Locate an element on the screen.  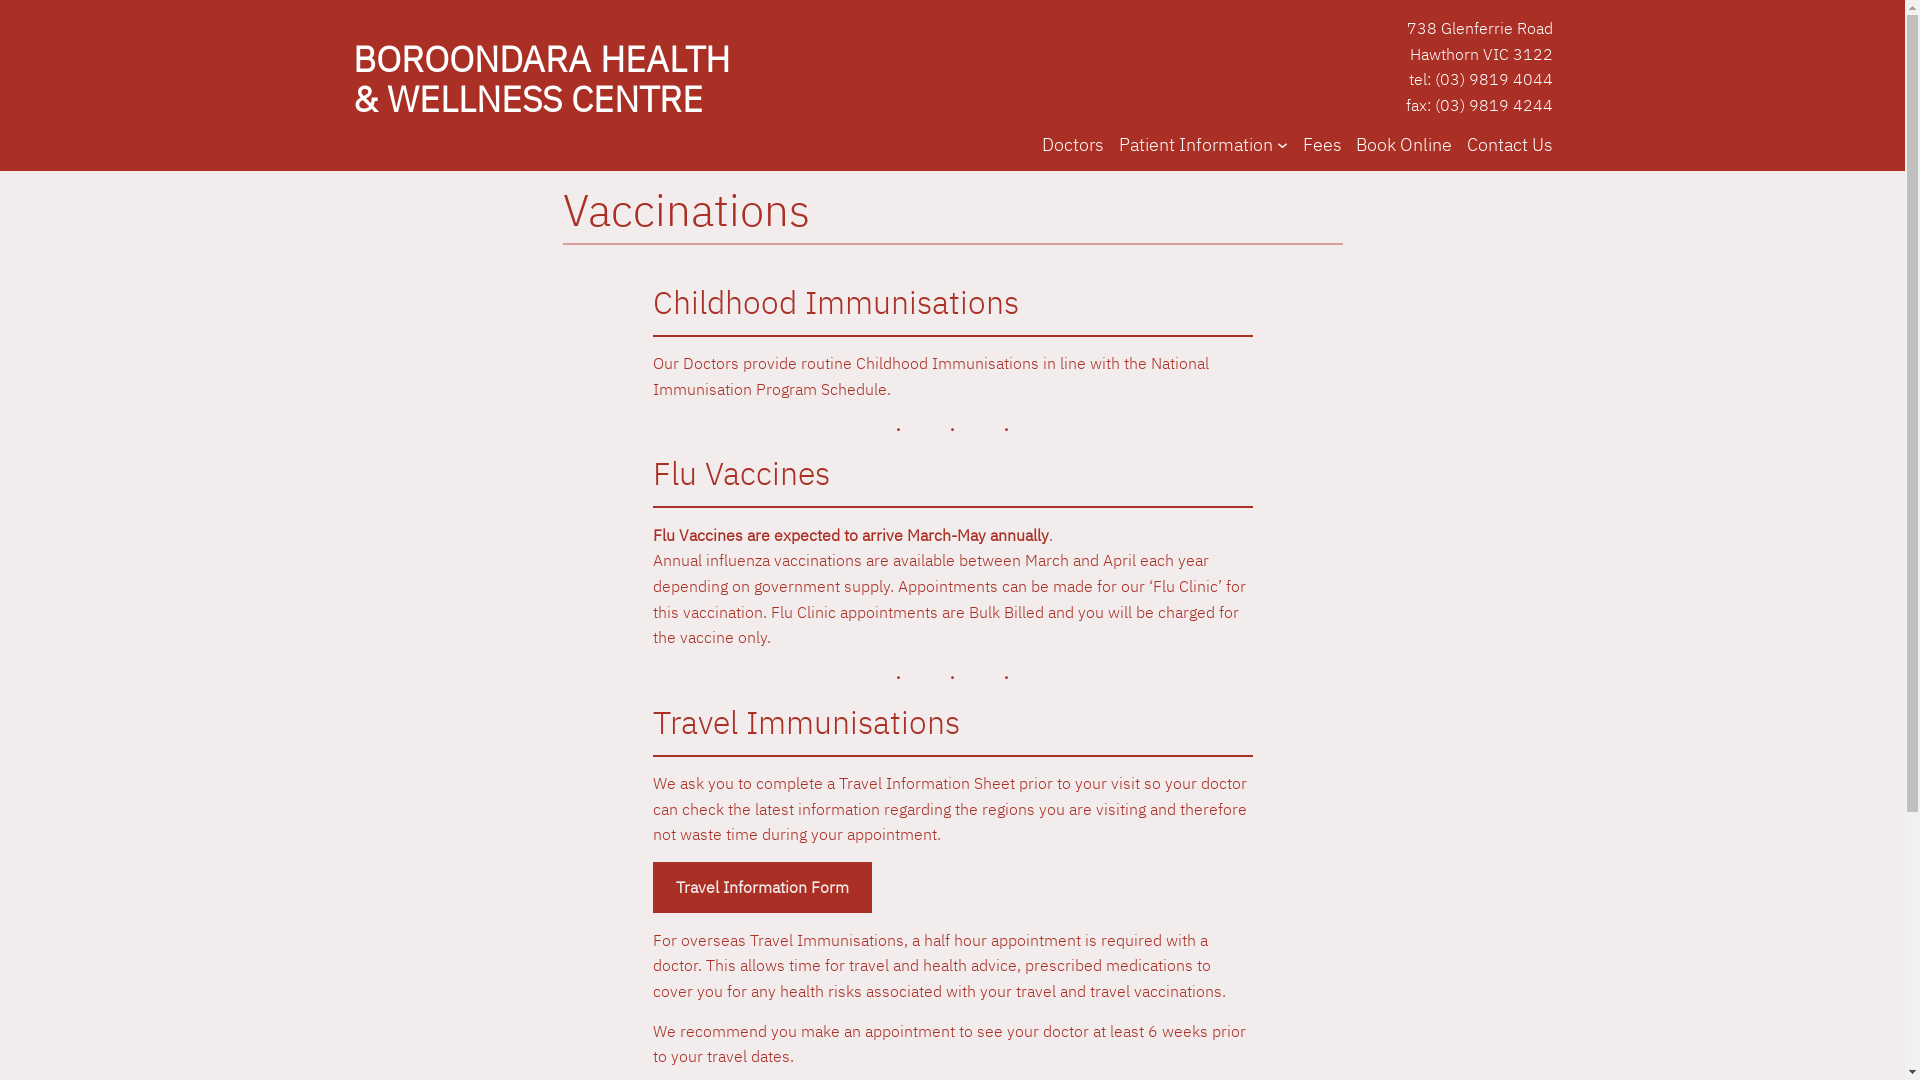
Doctors is located at coordinates (1073, 144).